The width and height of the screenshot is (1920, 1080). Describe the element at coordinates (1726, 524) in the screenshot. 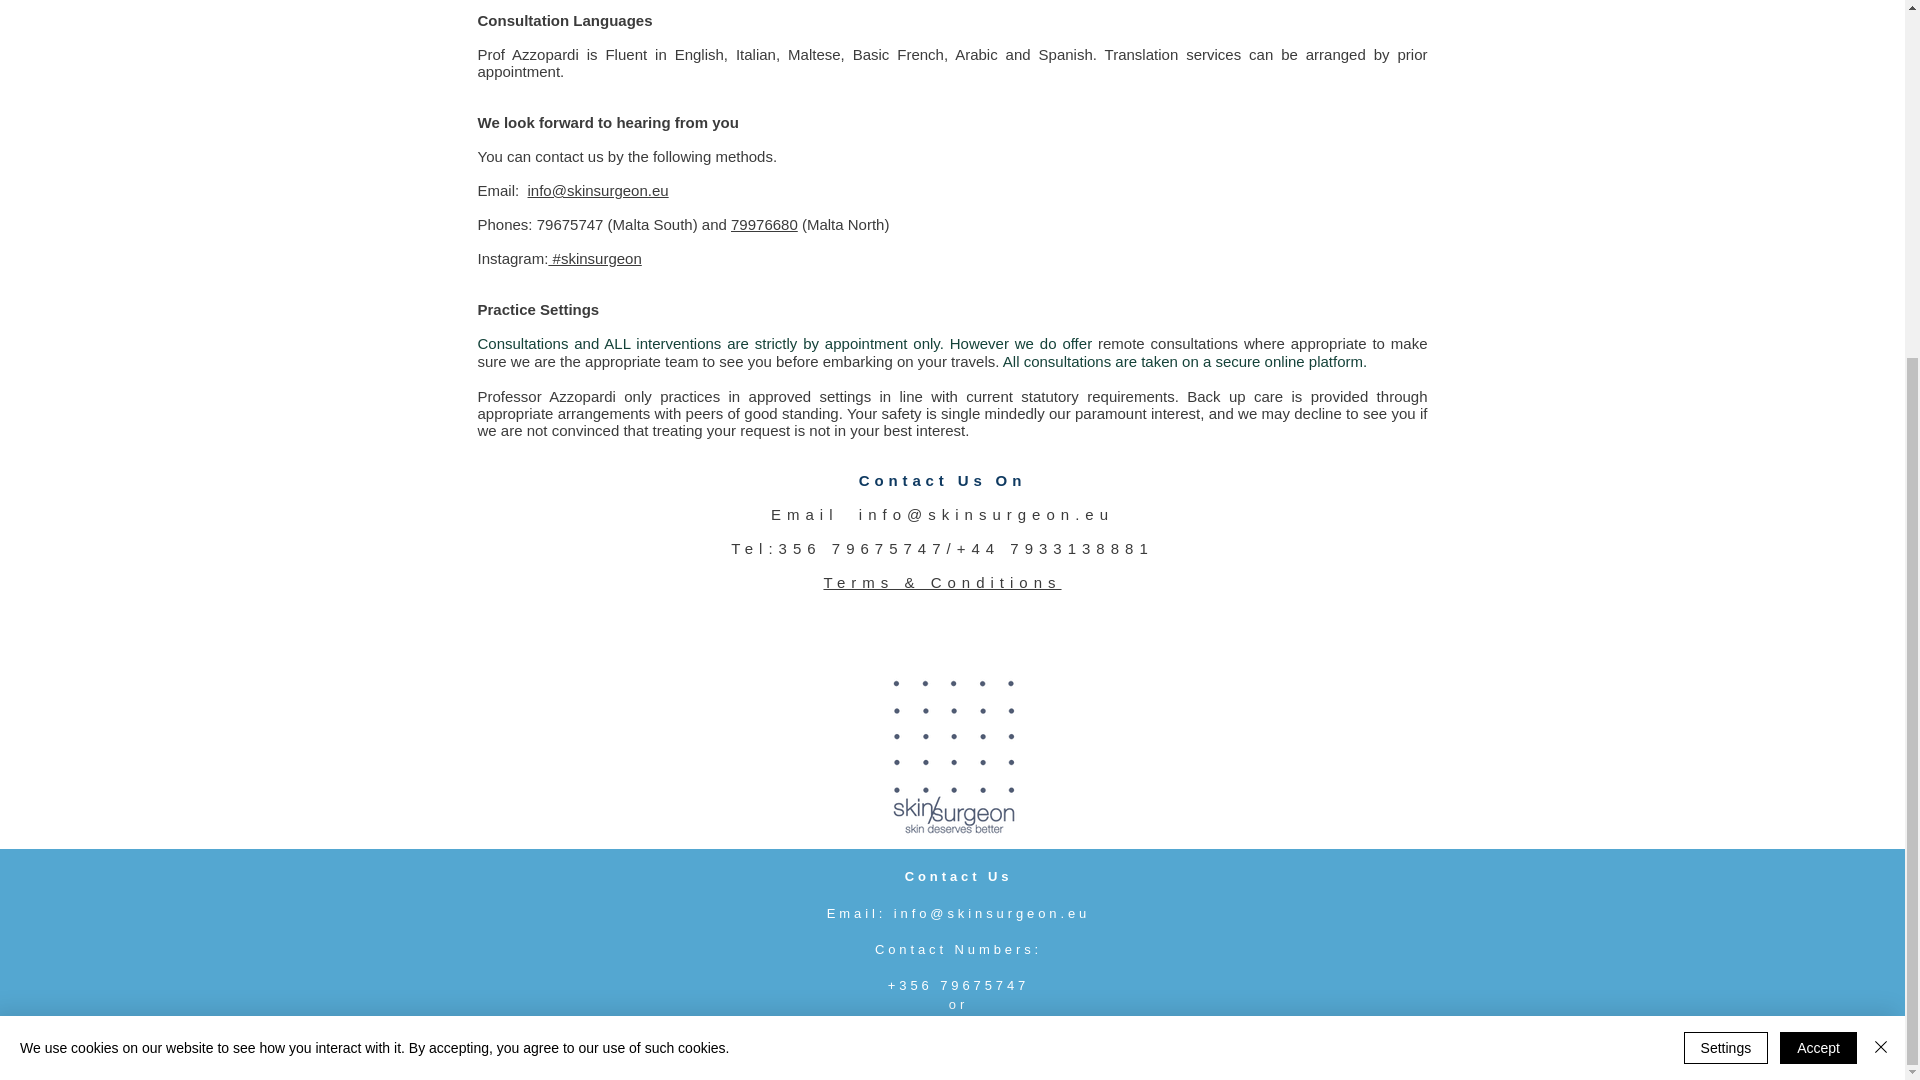

I see `Settings` at that location.